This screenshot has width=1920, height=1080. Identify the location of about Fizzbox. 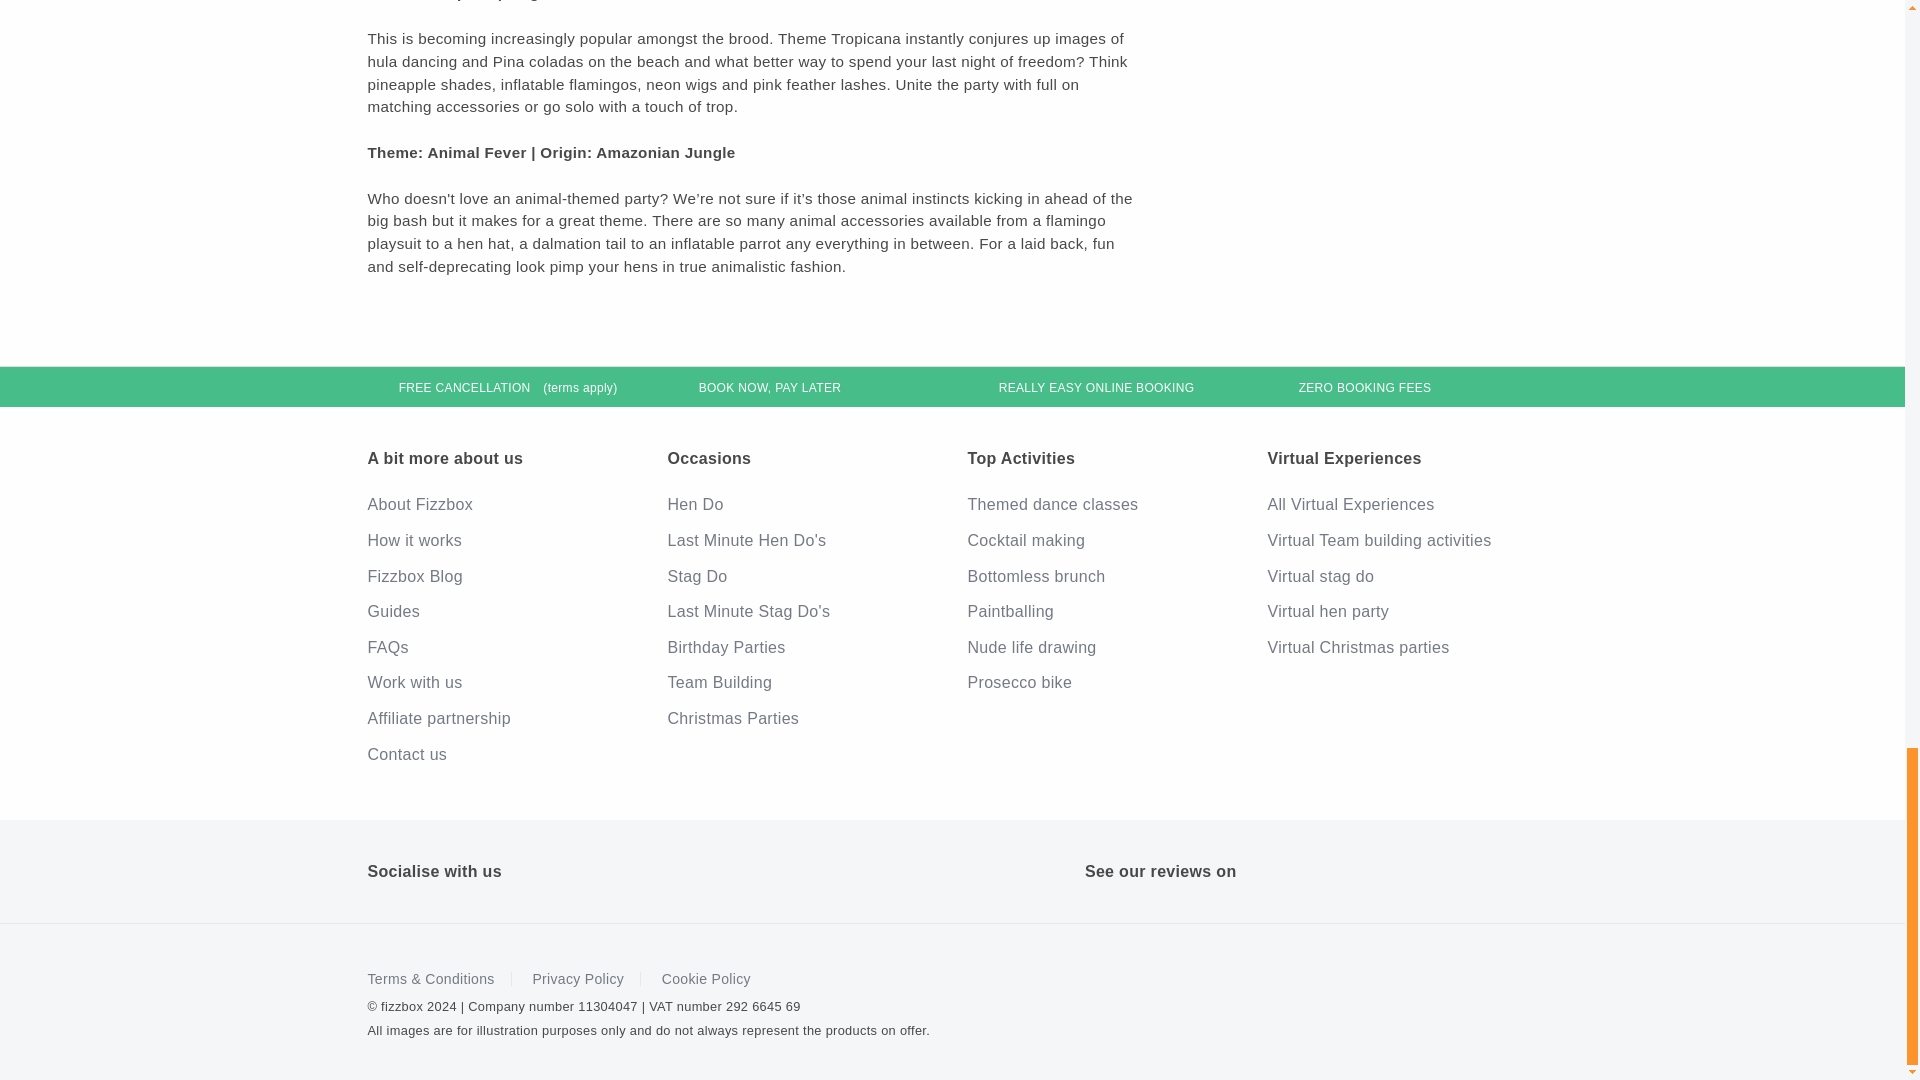
(502, 504).